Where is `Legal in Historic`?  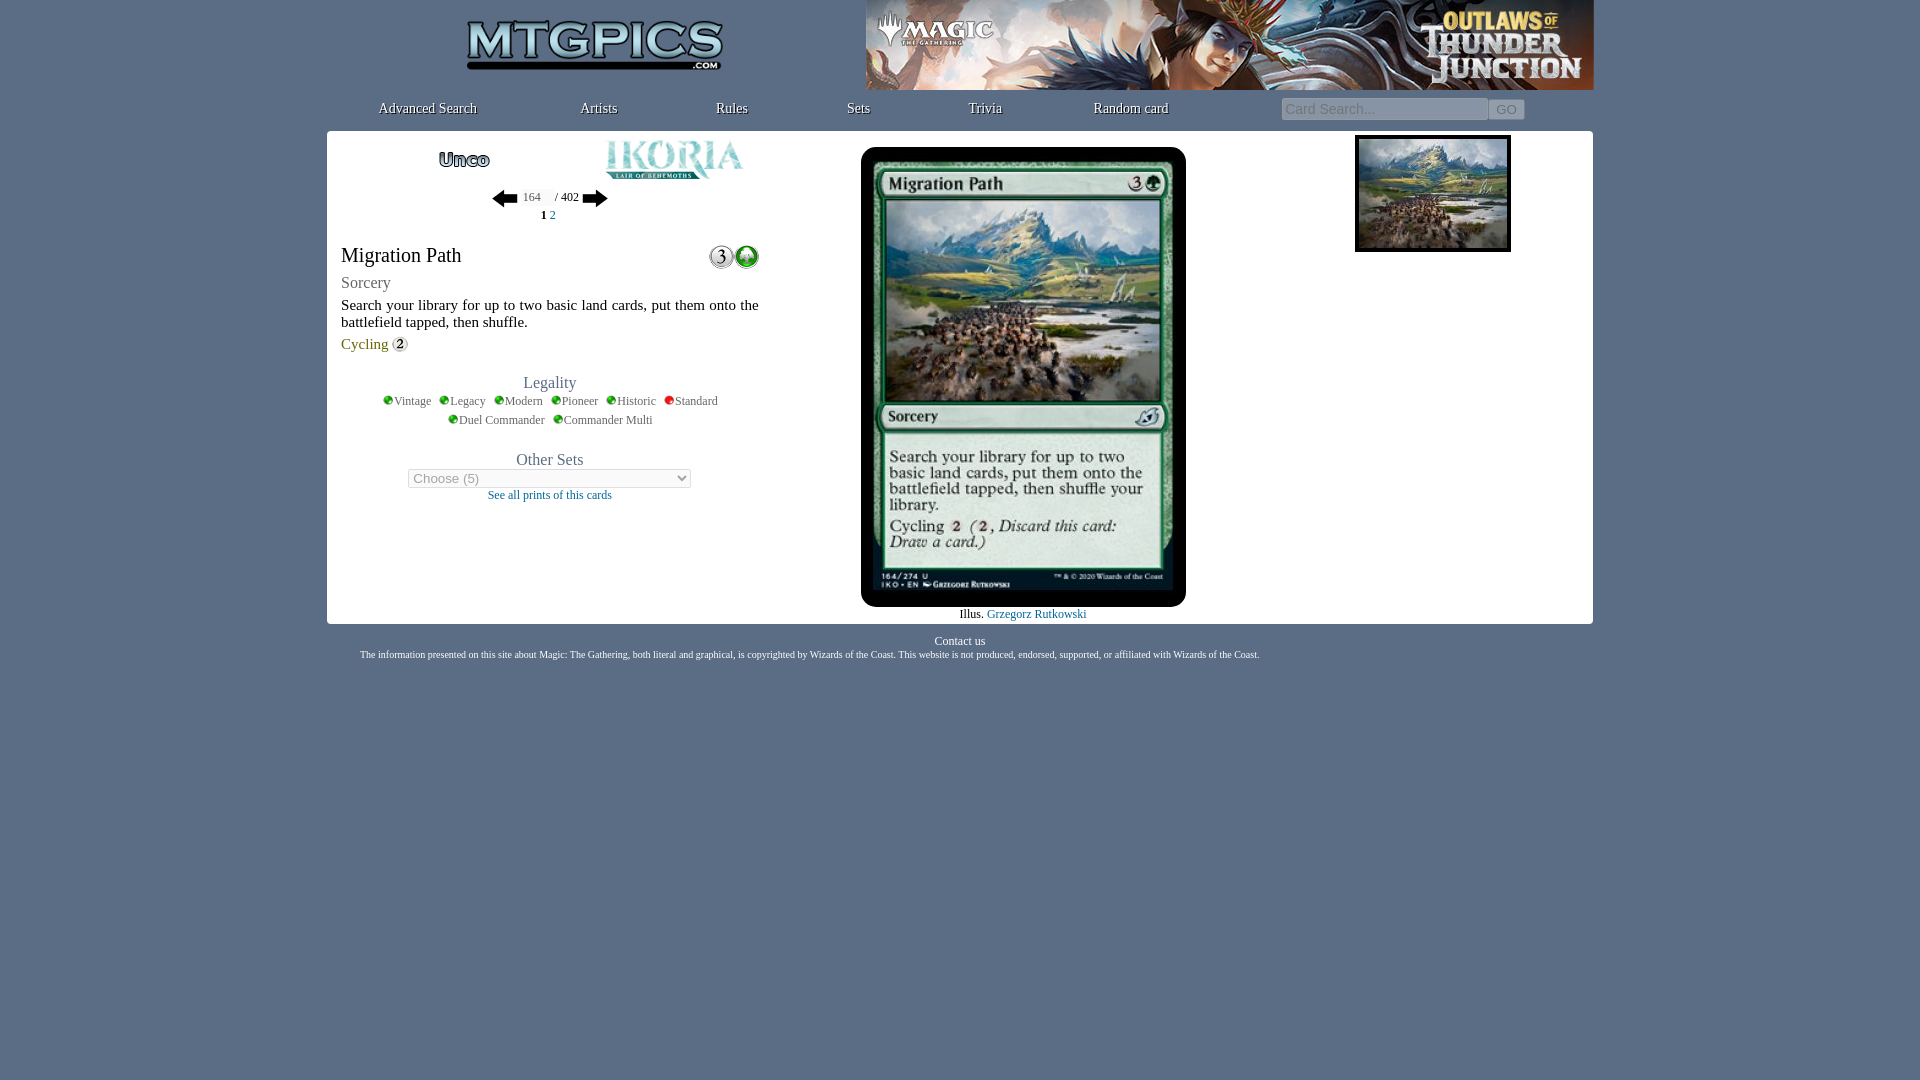
Legal in Historic is located at coordinates (630, 402).